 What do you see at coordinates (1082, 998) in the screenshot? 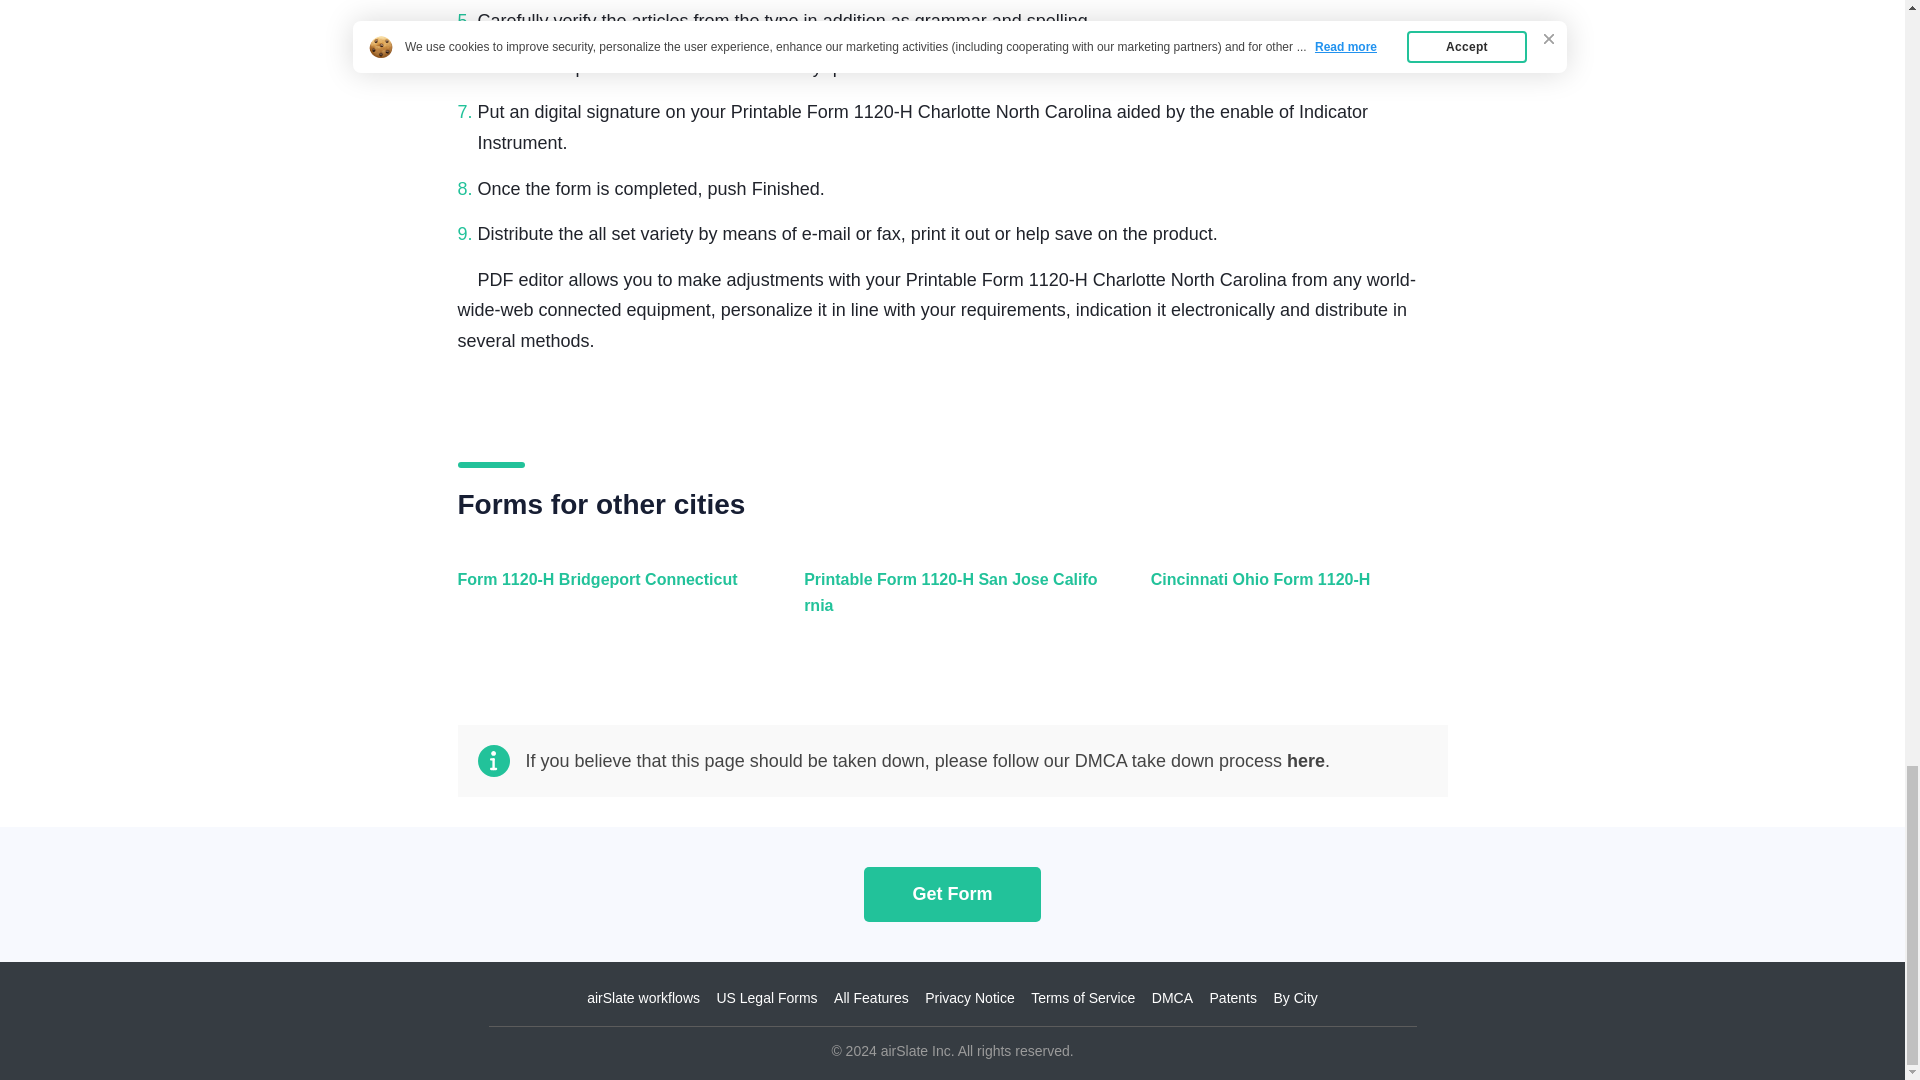
I see `Terms of Service` at bounding box center [1082, 998].